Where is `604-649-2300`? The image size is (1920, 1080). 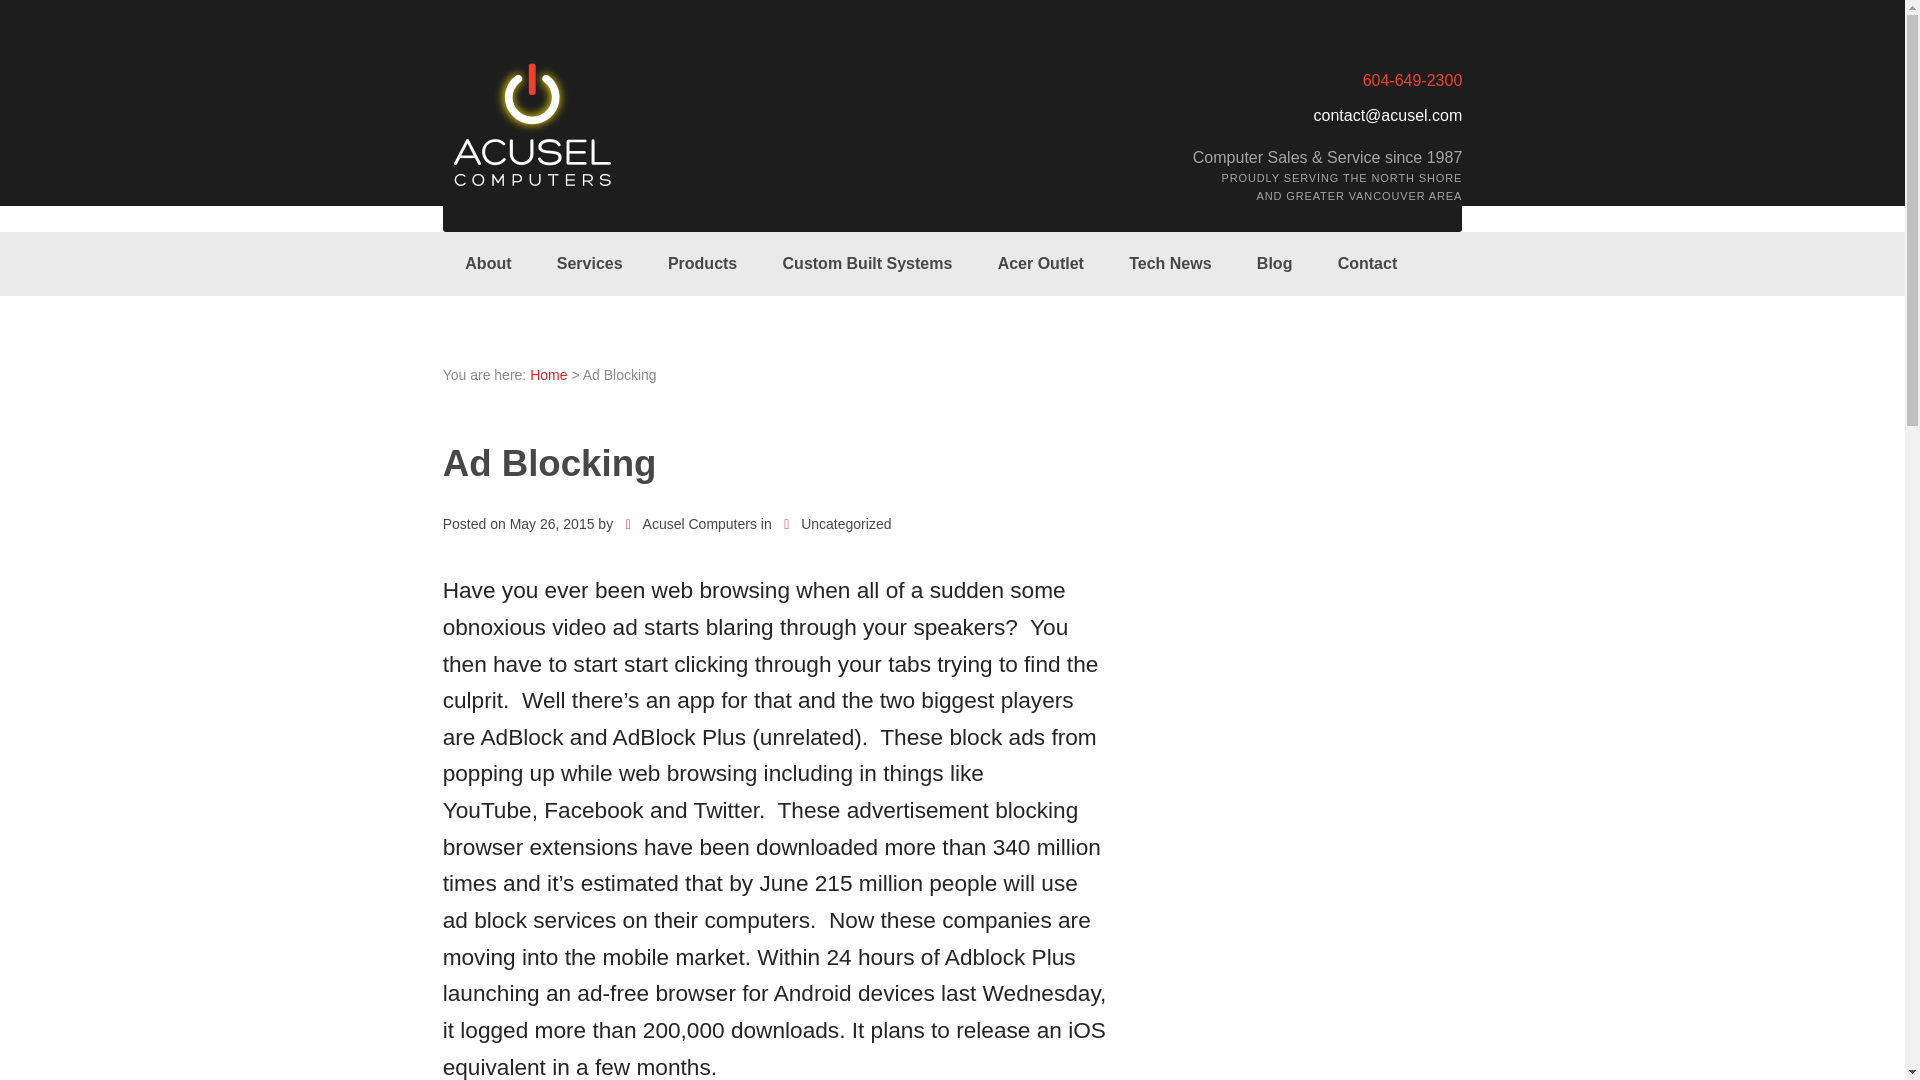
604-649-2300 is located at coordinates (1413, 80).